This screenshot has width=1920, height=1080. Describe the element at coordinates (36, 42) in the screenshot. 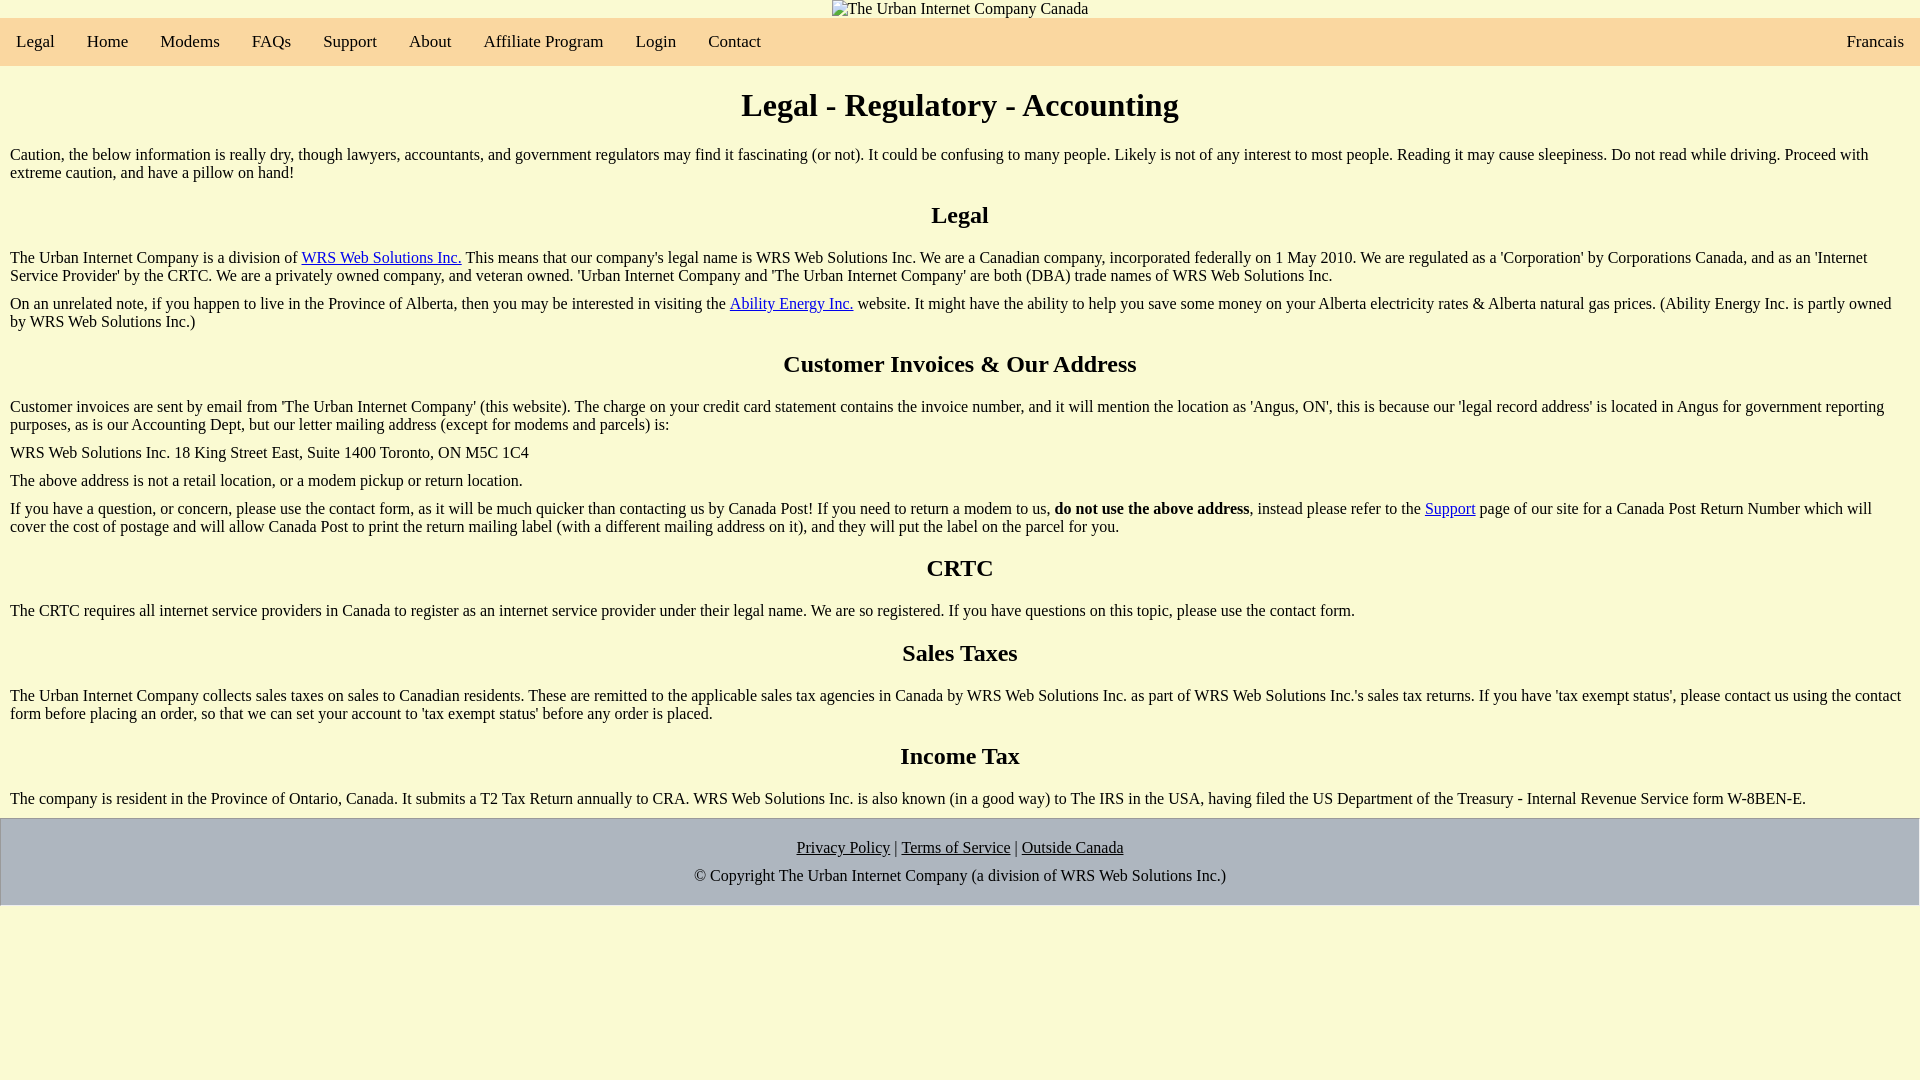

I see `Legal` at that location.